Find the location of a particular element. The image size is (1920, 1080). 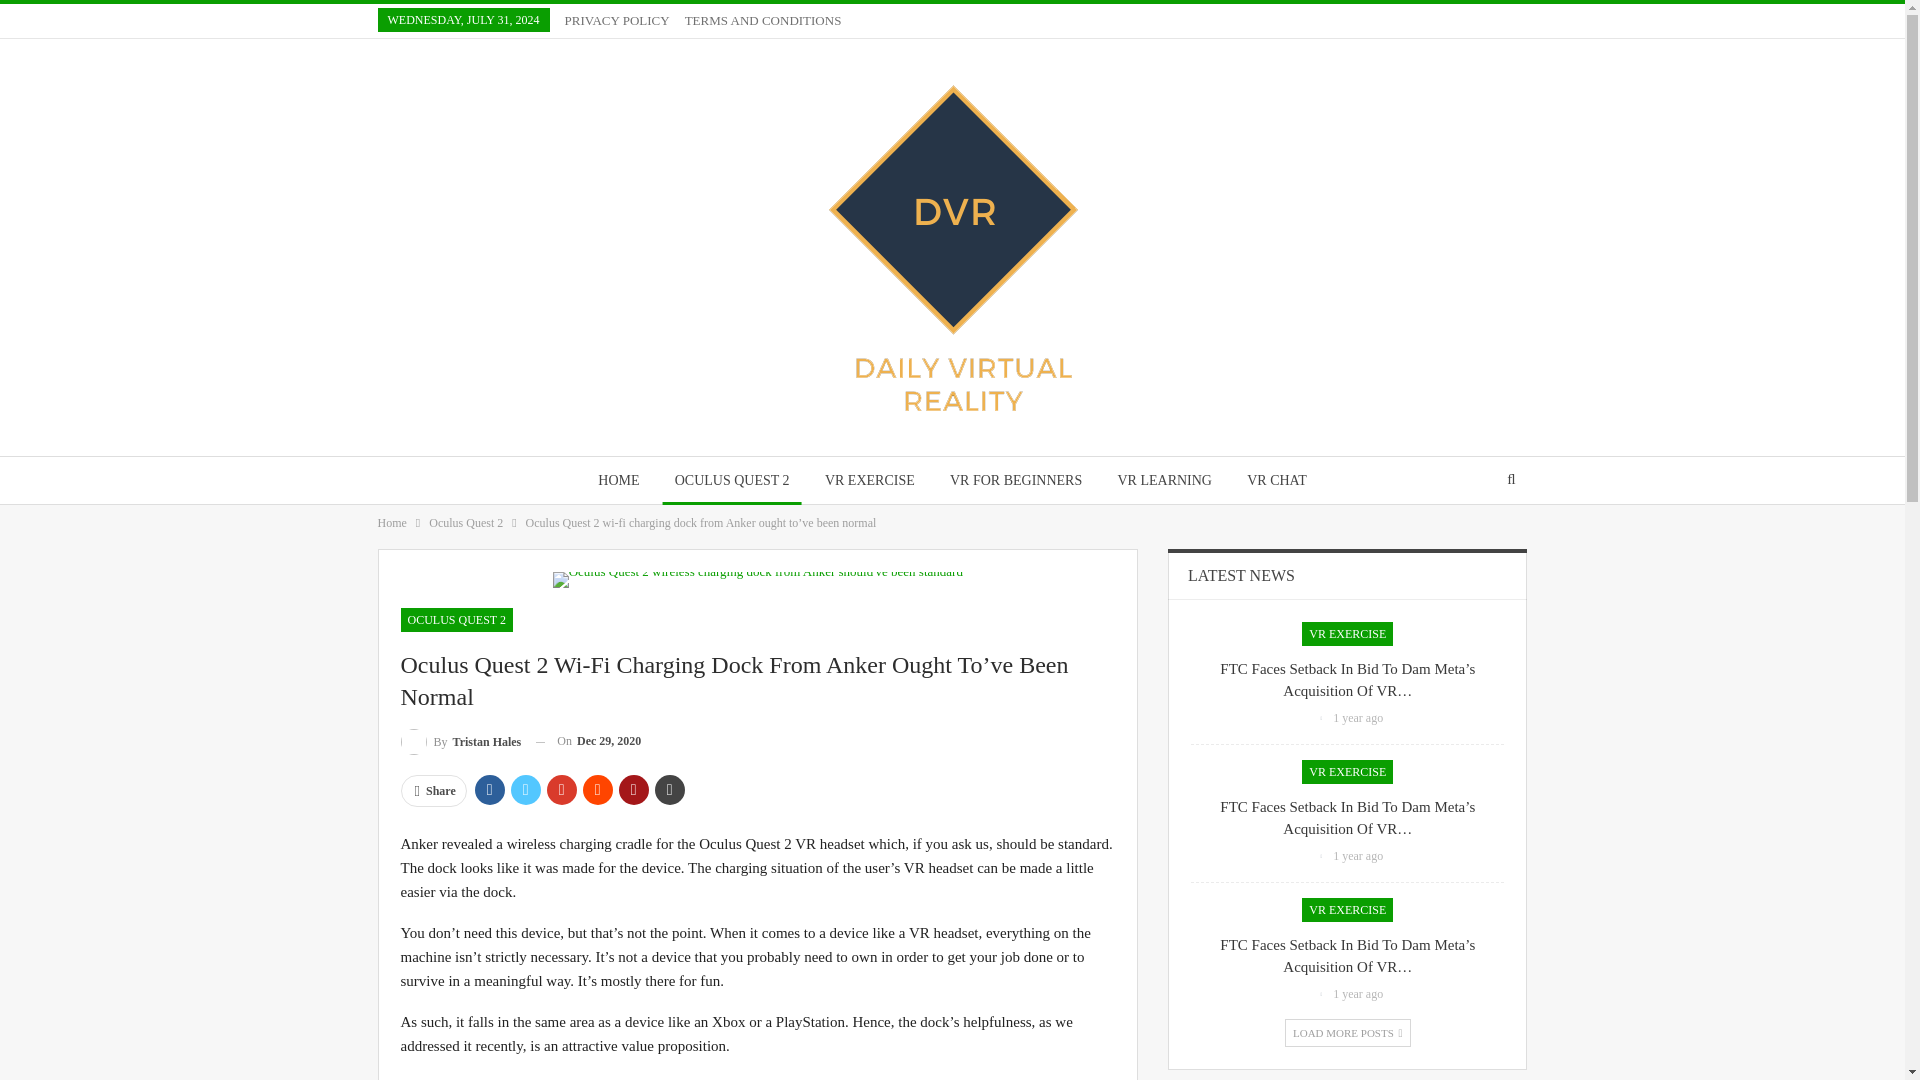

Browse Author Articles is located at coordinates (1322, 717).